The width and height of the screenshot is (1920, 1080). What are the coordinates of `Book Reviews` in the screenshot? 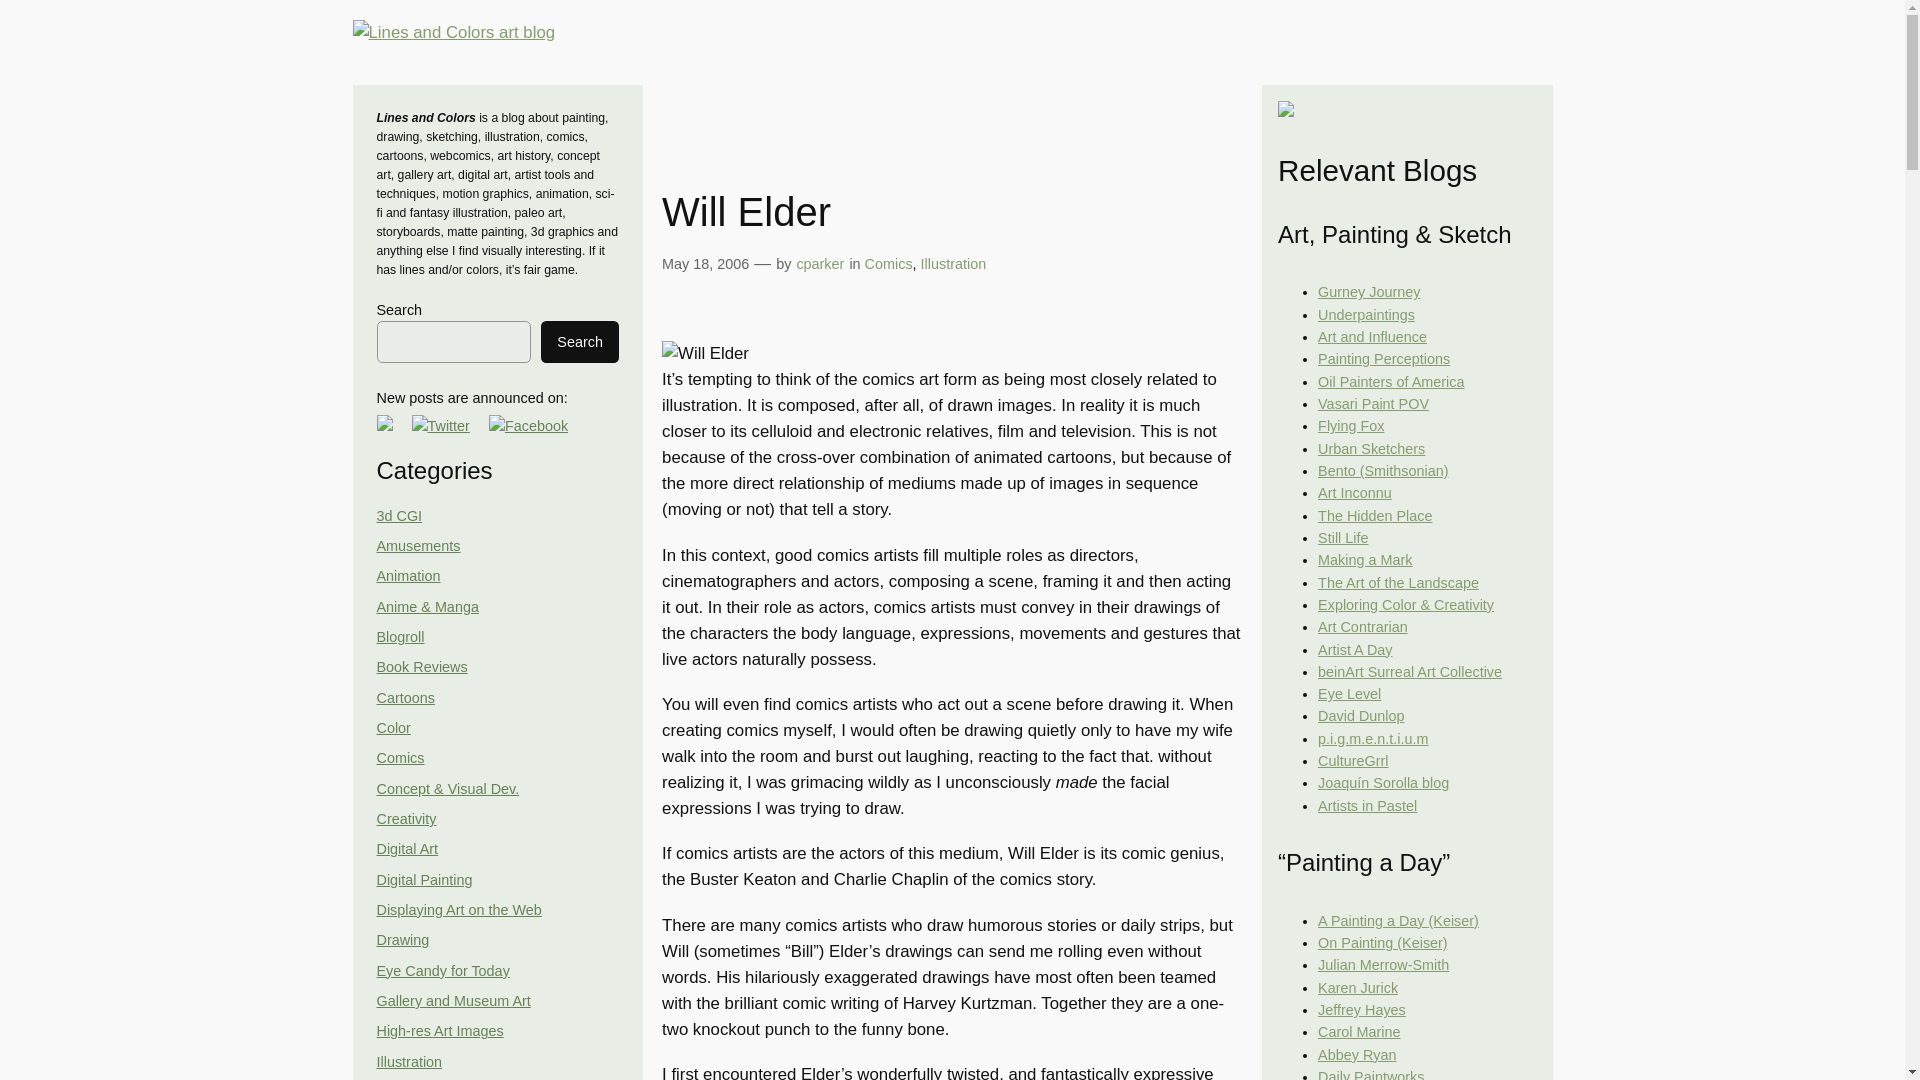 It's located at (421, 666).